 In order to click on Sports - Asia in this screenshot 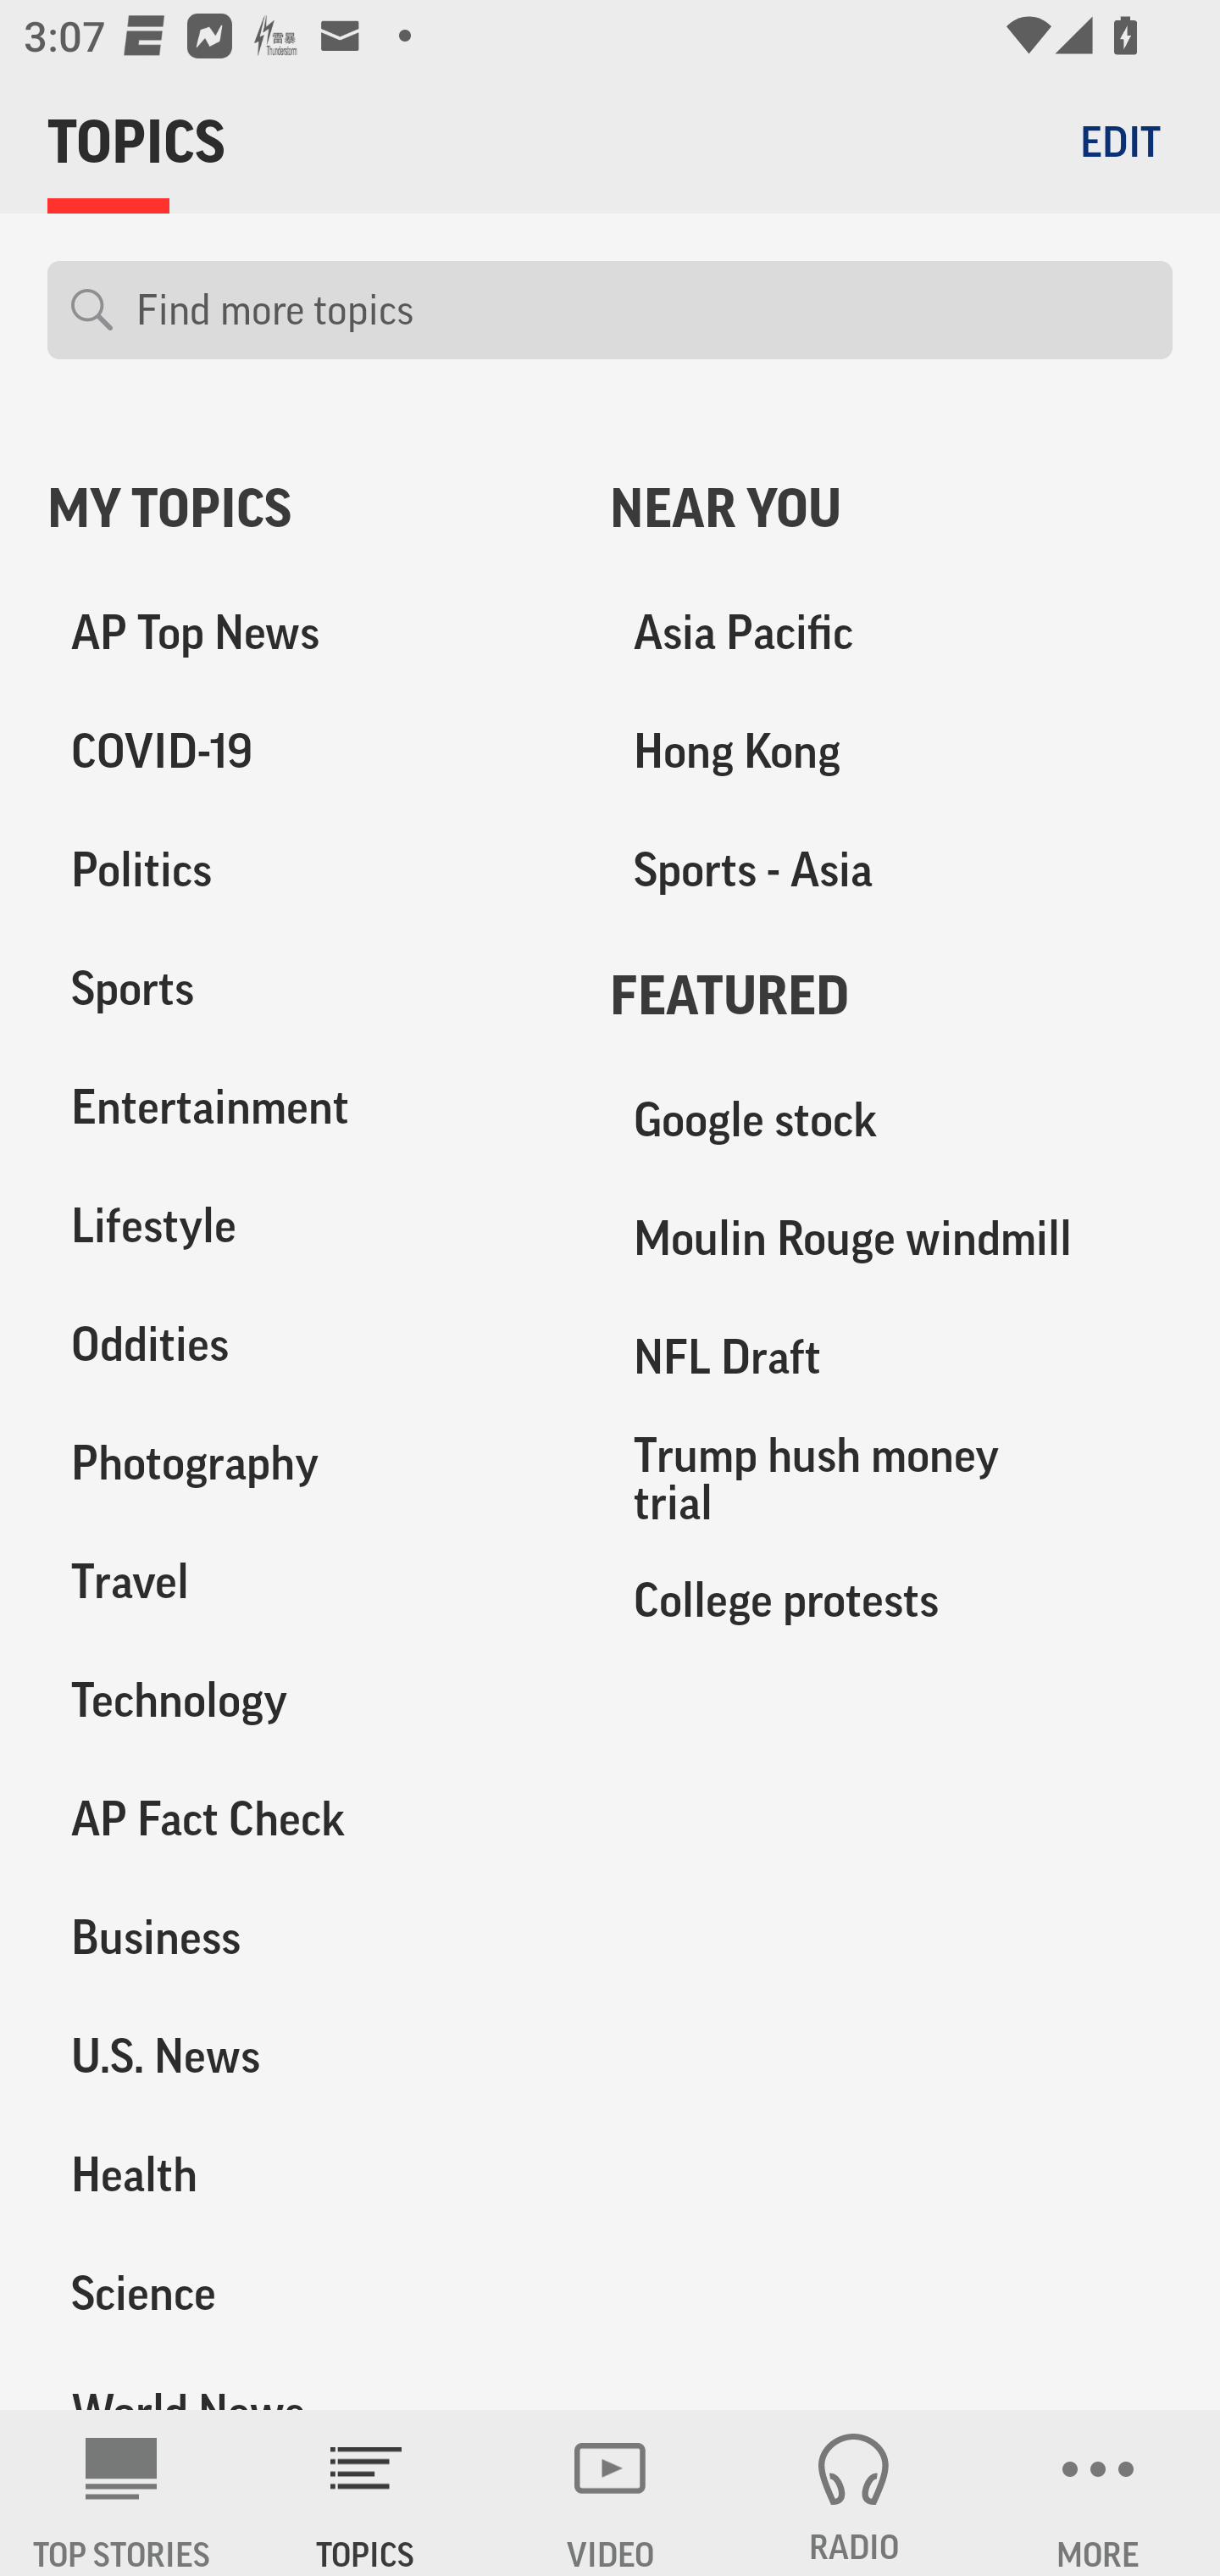, I will do `click(891, 870)`.